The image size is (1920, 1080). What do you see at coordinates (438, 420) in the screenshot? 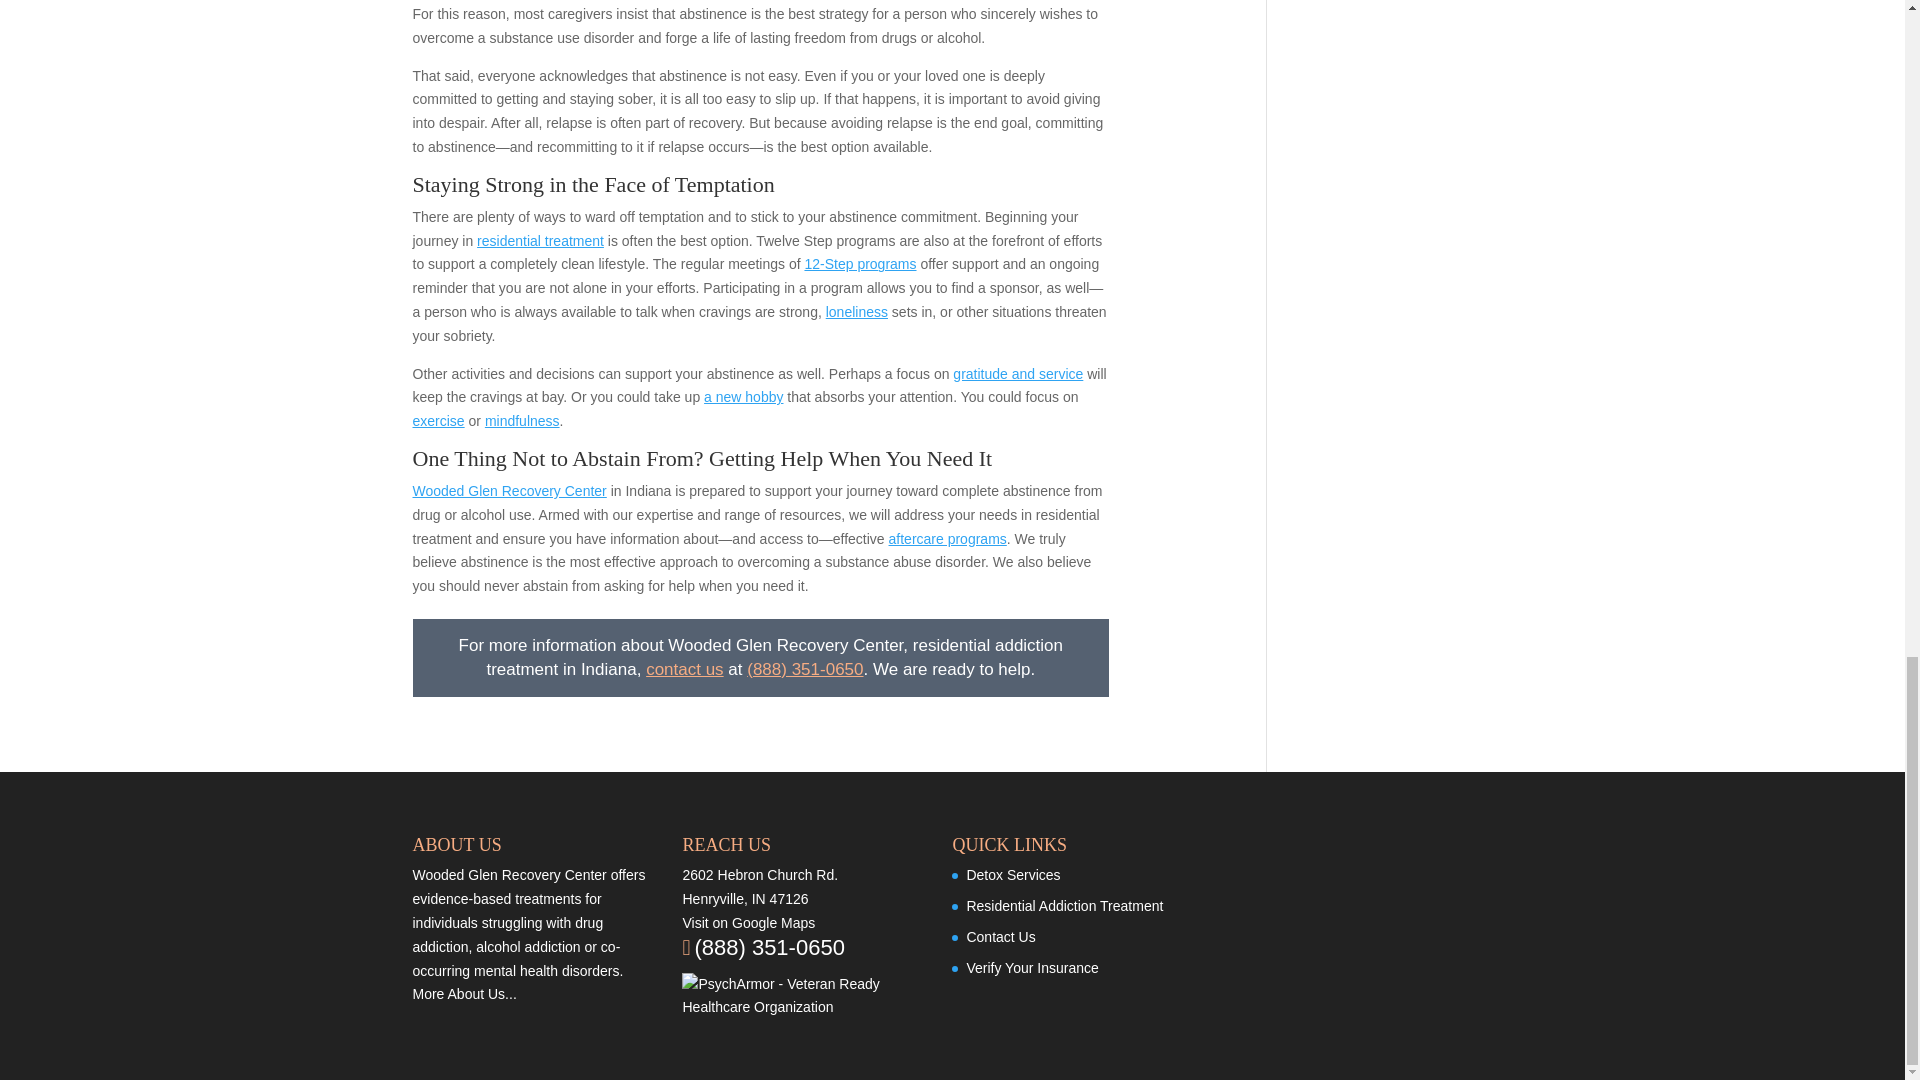
I see `exercise` at bounding box center [438, 420].